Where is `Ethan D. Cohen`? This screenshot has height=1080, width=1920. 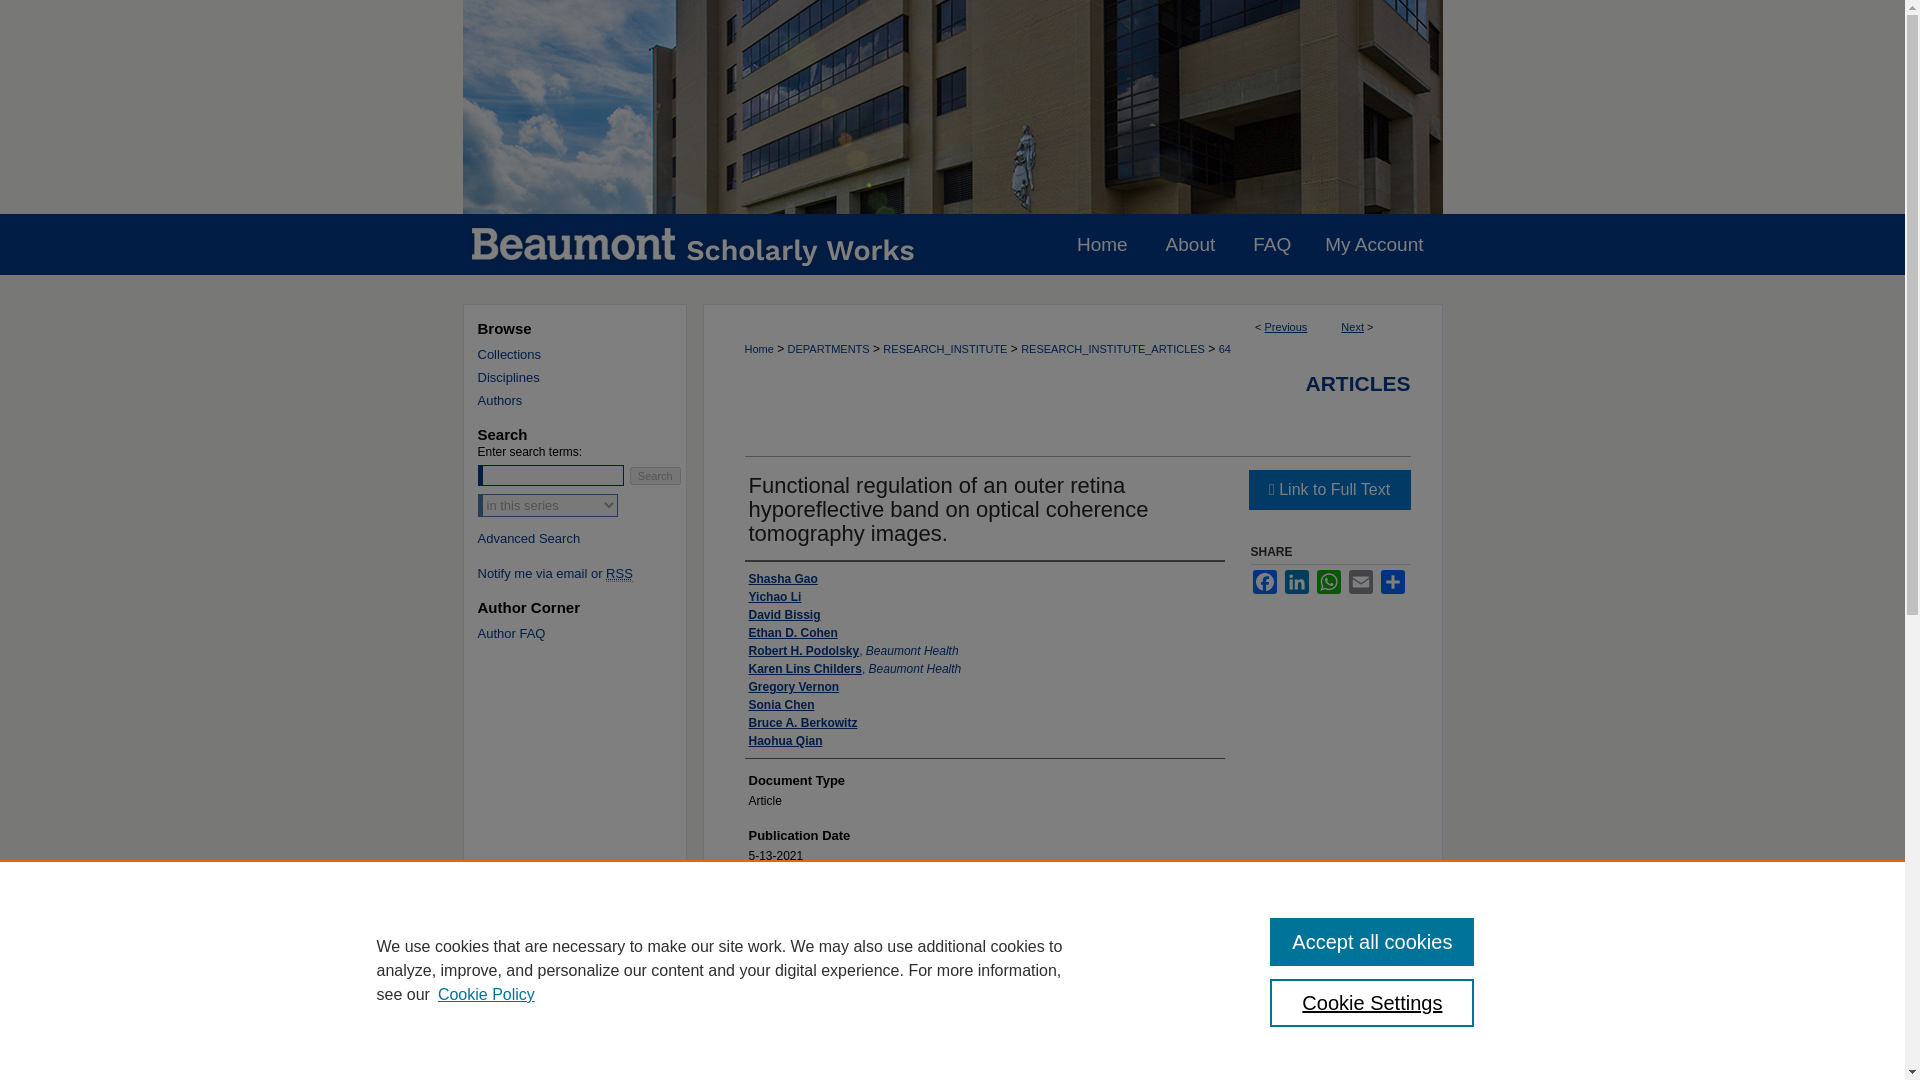 Ethan D. Cohen is located at coordinates (792, 632).